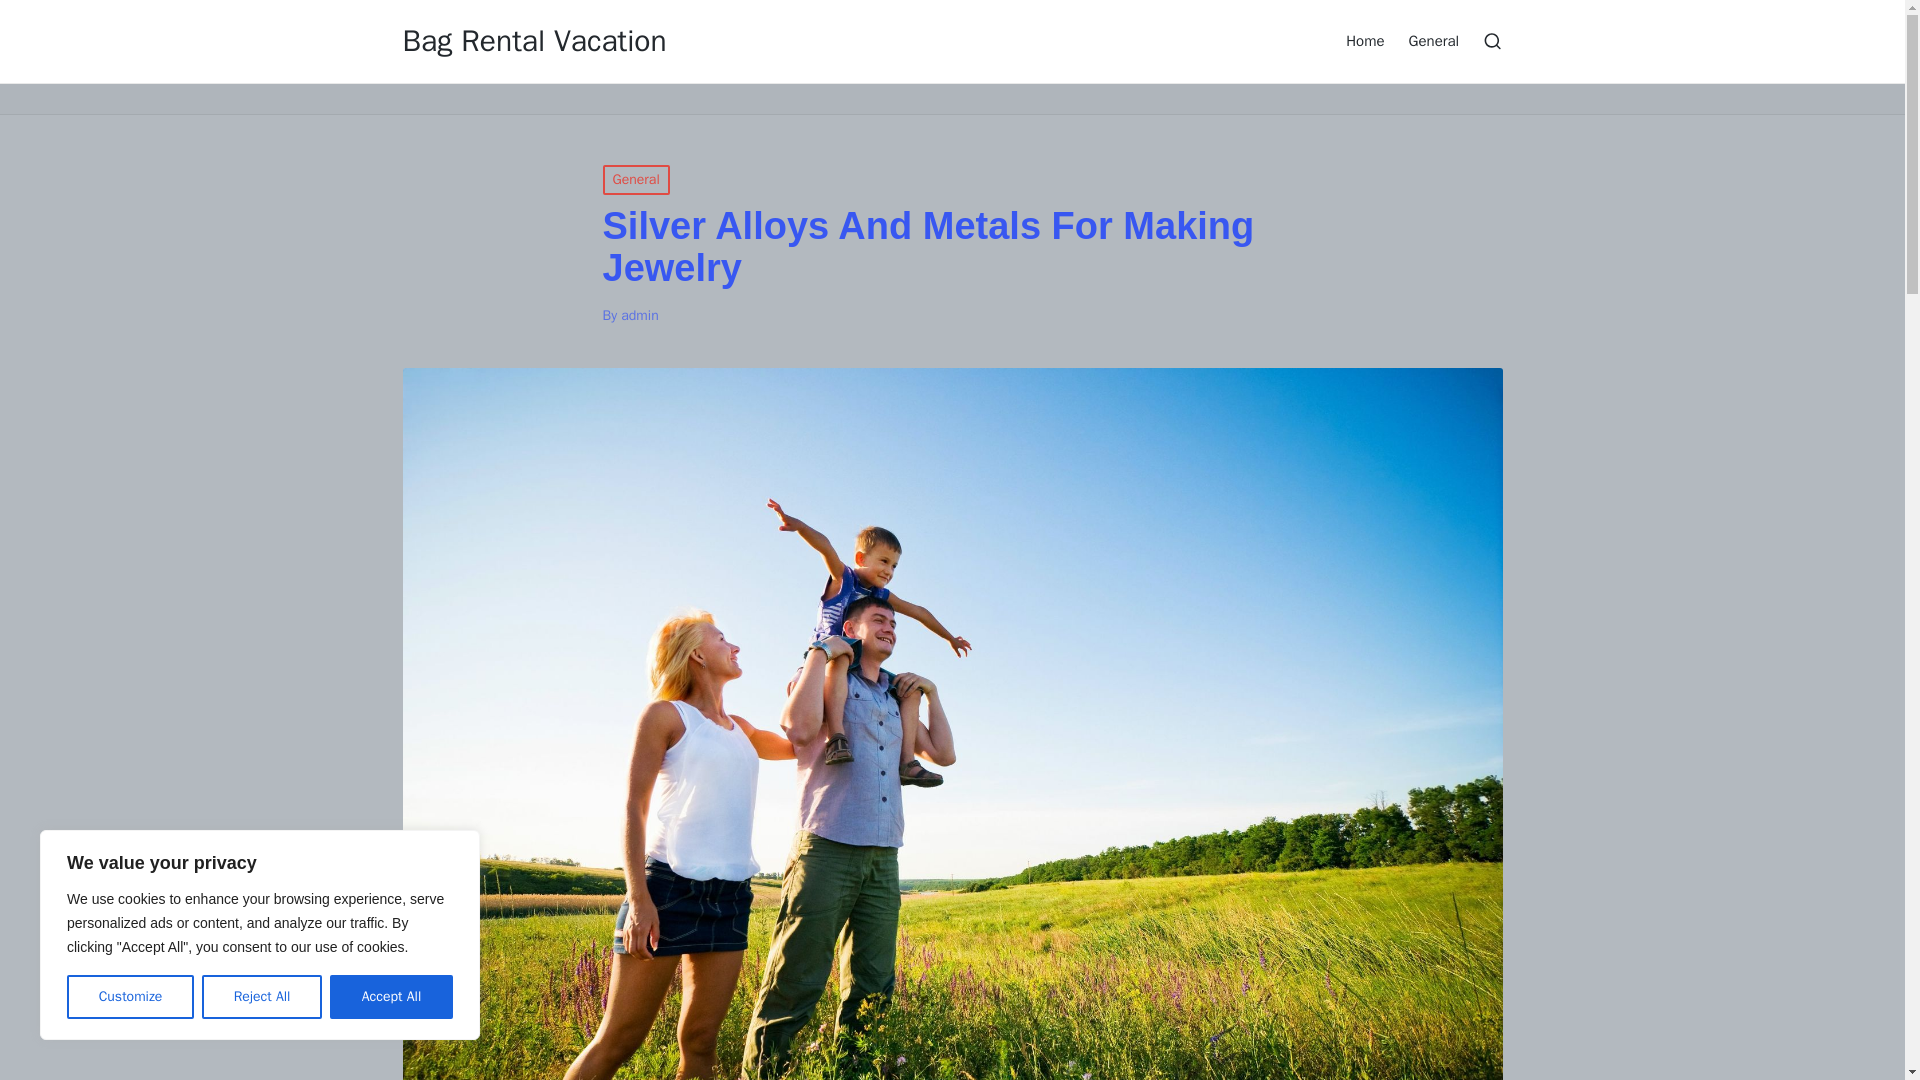 This screenshot has height=1080, width=1920. What do you see at coordinates (262, 997) in the screenshot?
I see `Reject All` at bounding box center [262, 997].